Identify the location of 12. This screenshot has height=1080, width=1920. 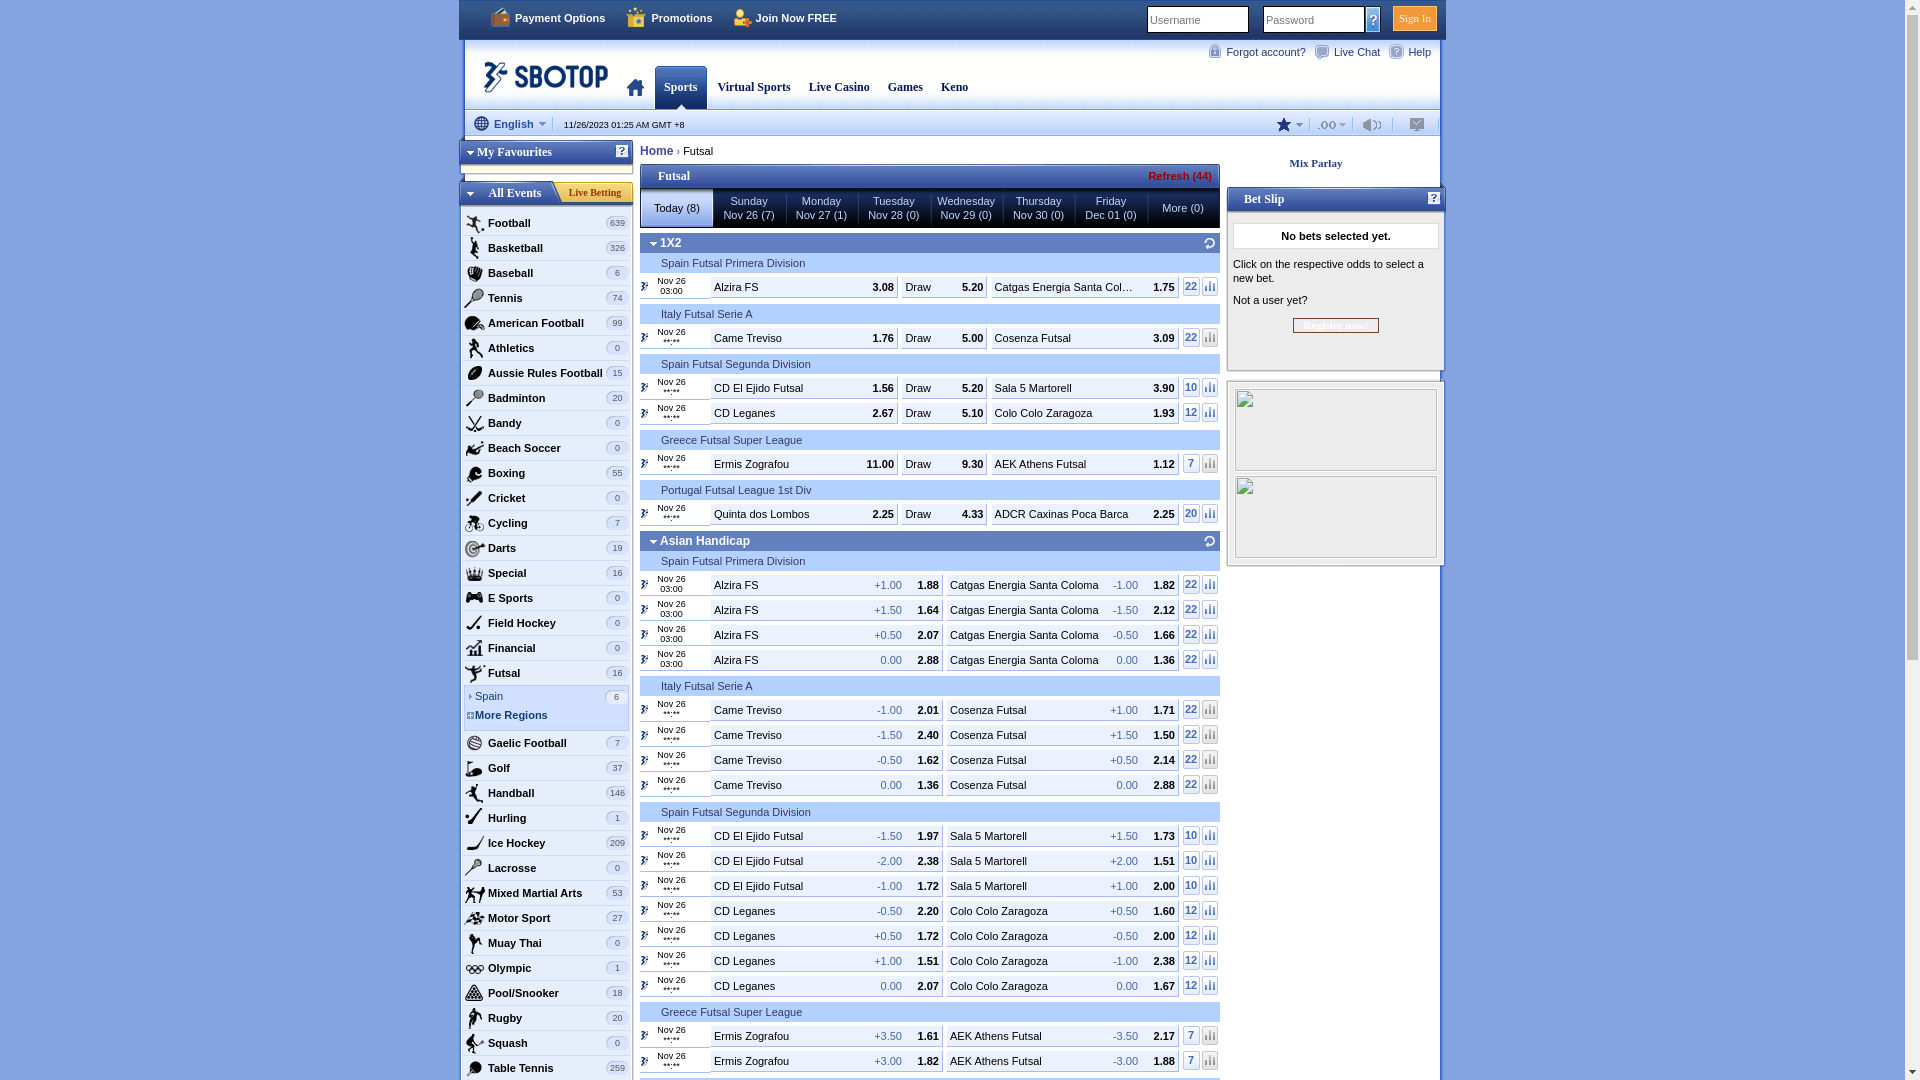
(1192, 412).